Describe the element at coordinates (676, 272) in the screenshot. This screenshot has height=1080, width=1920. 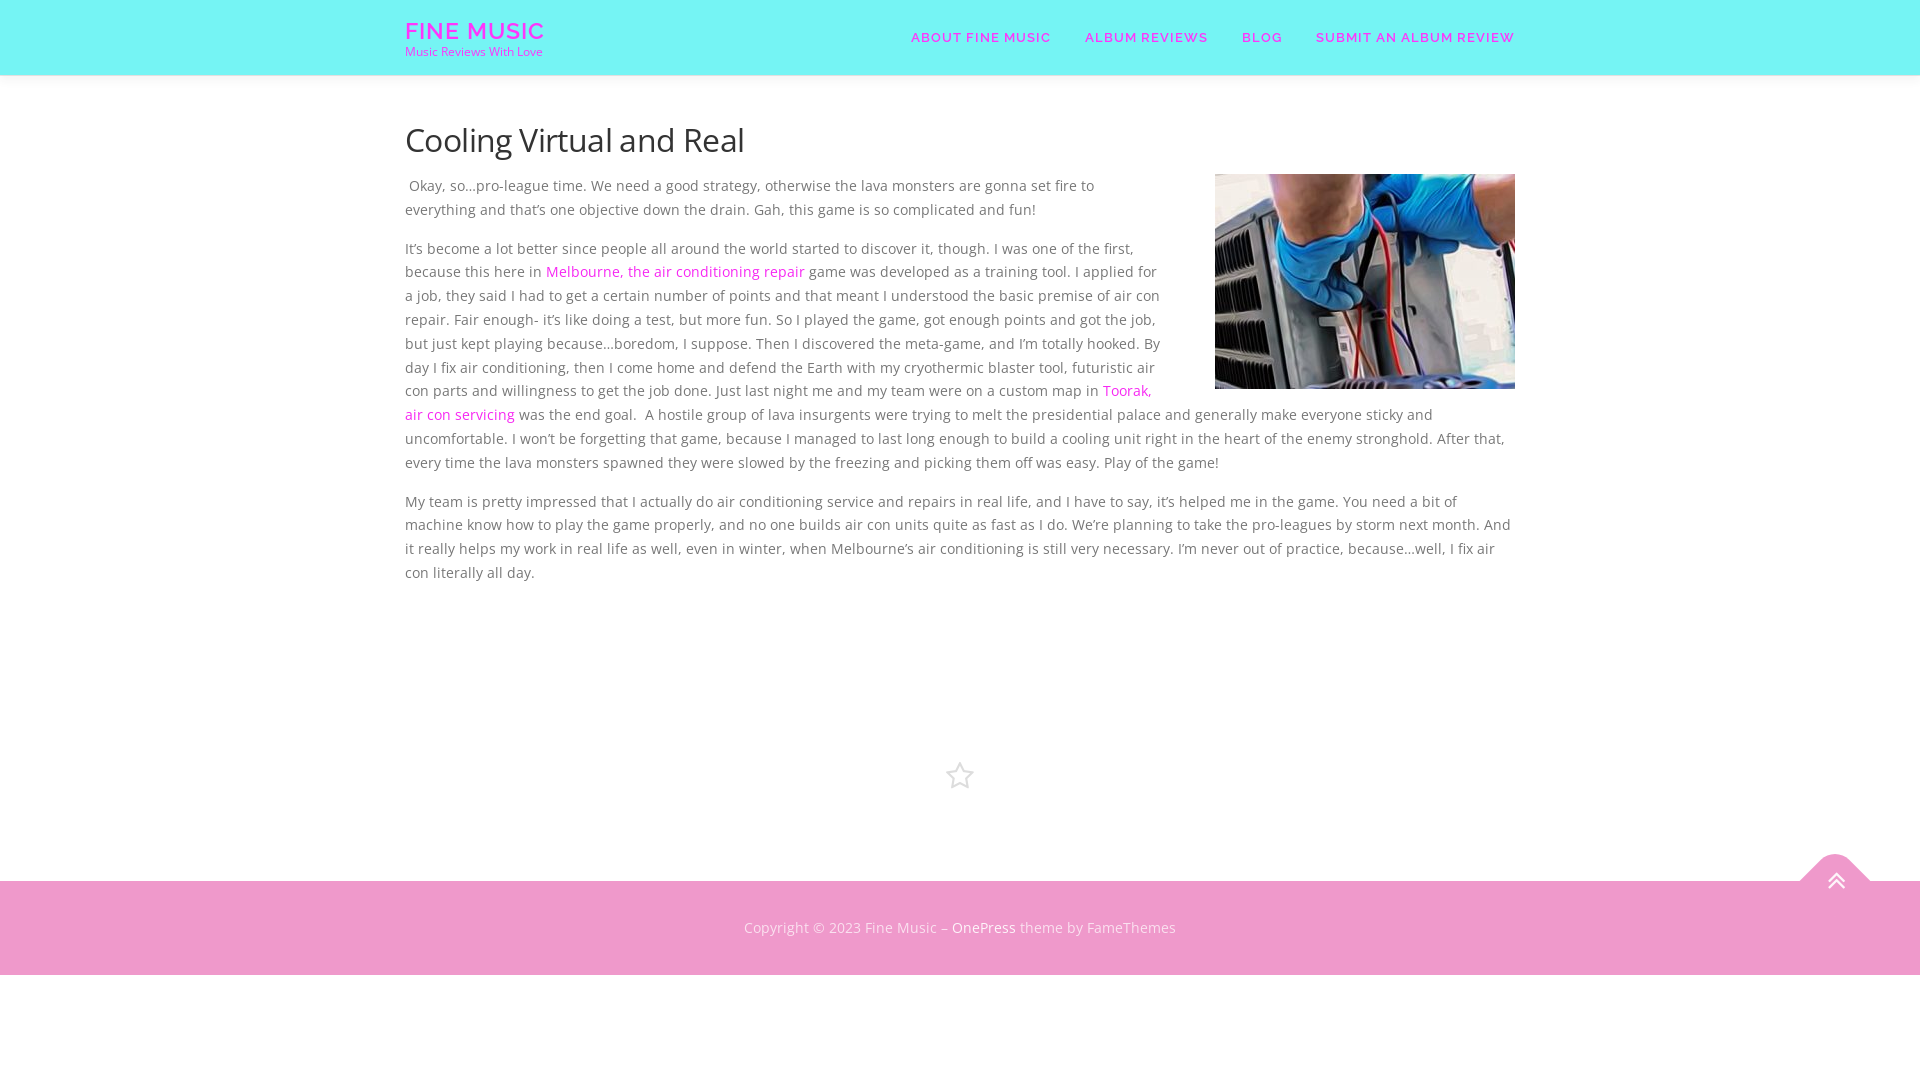
I see `Melbourne, the air conditioning repair` at that location.